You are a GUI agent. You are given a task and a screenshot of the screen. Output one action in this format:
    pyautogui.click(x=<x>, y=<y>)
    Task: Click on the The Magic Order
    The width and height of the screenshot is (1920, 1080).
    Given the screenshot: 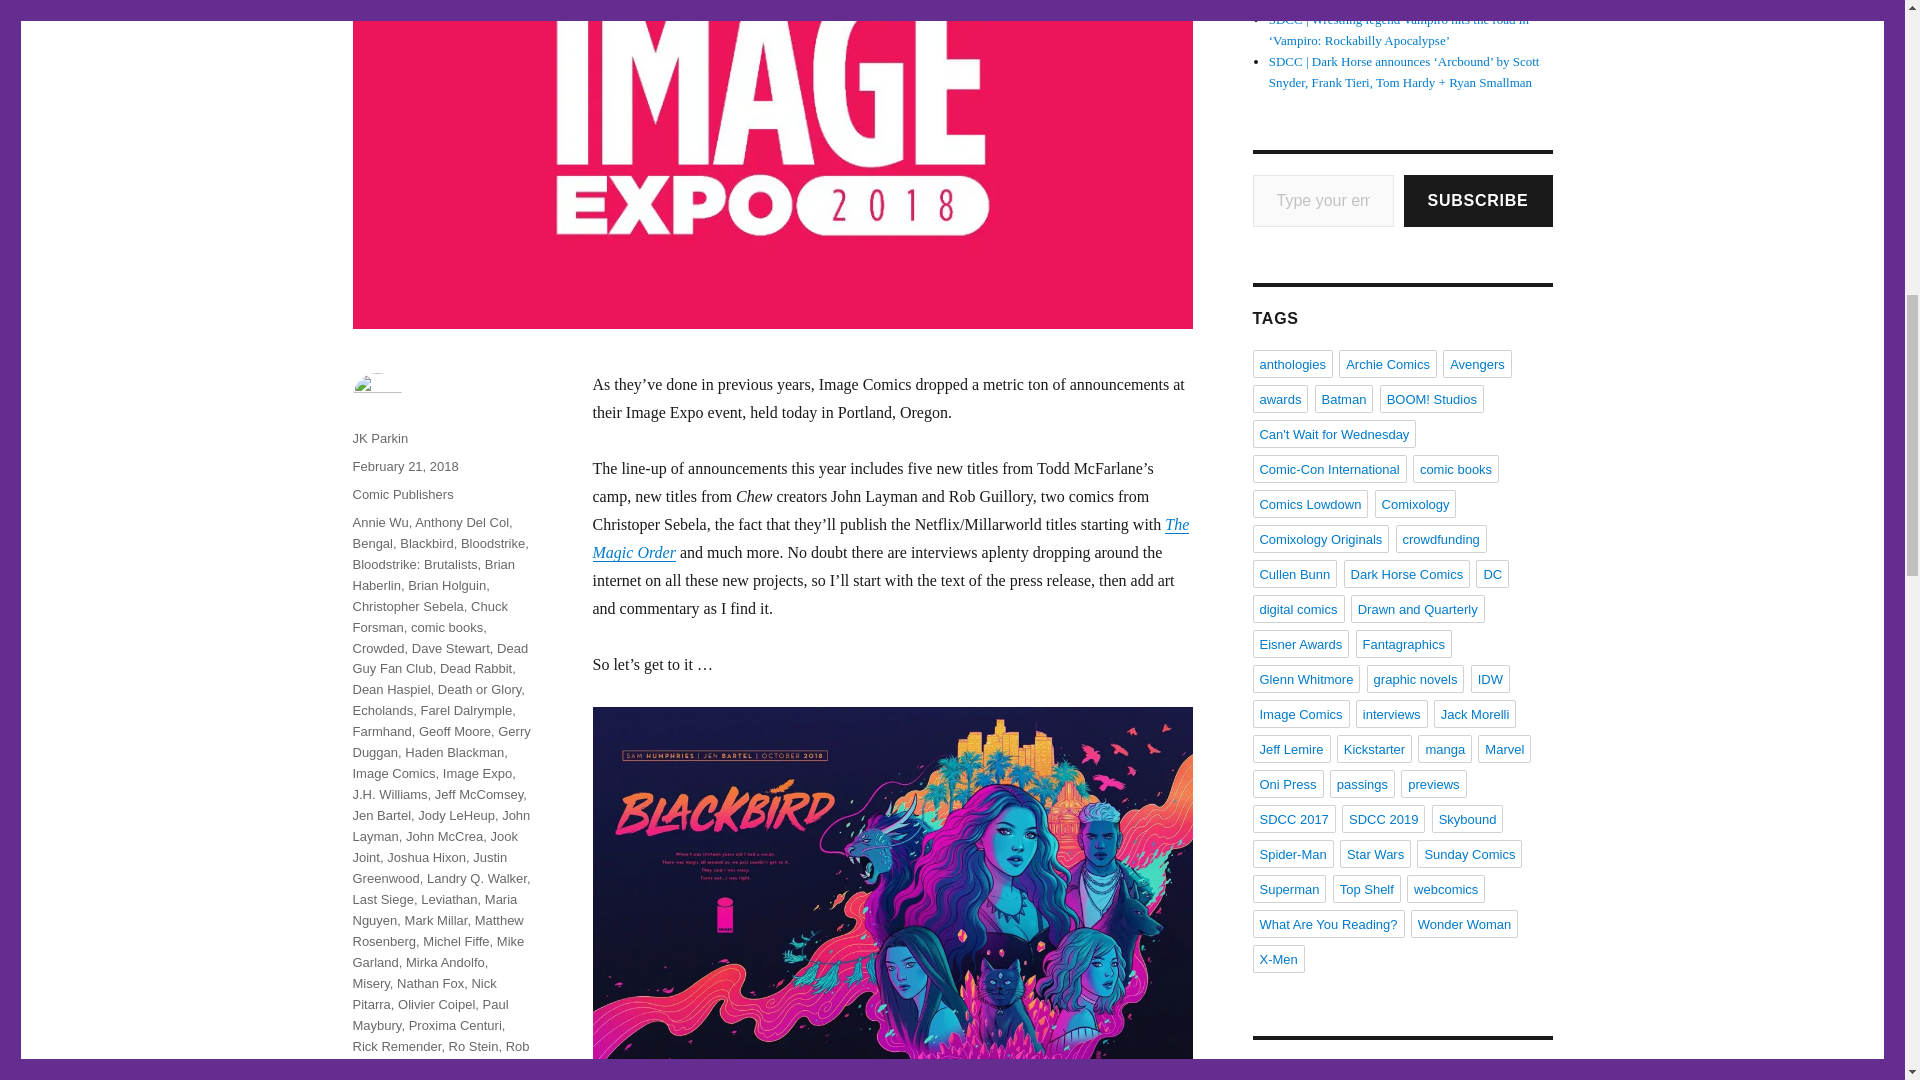 What is the action you would take?
    pyautogui.click(x=890, y=538)
    